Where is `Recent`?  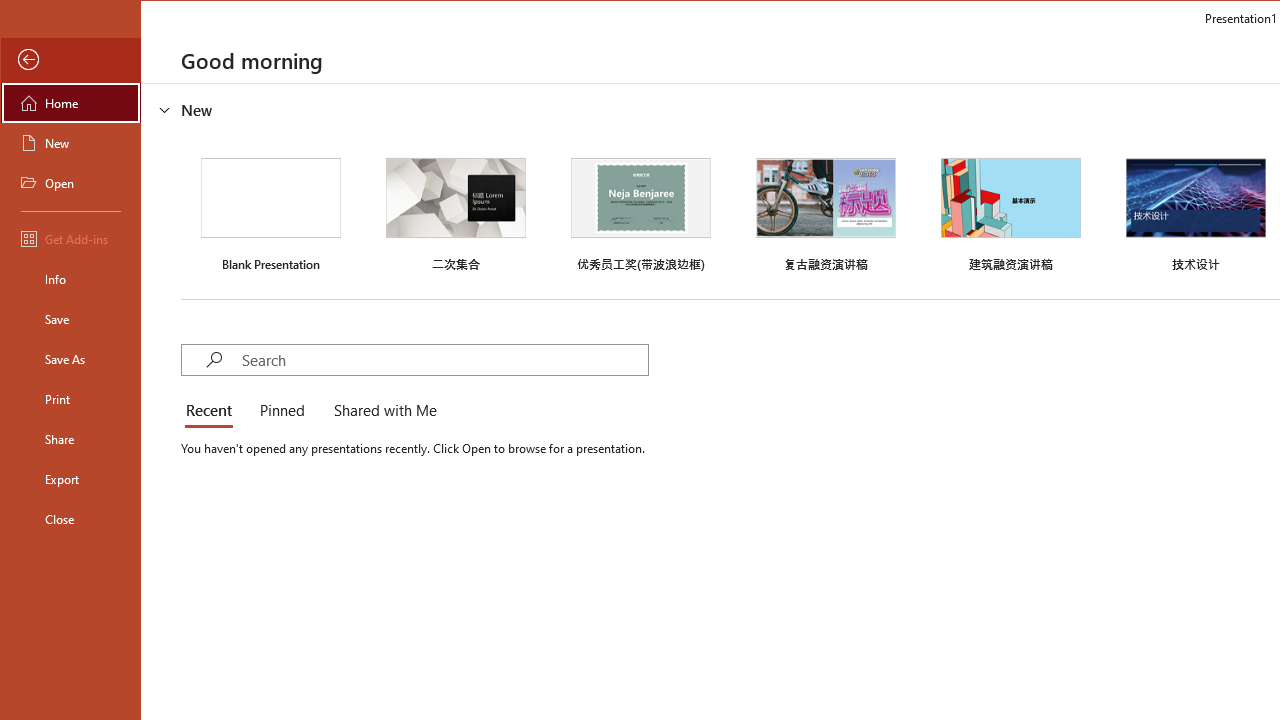
Recent is located at coordinates (212, 412).